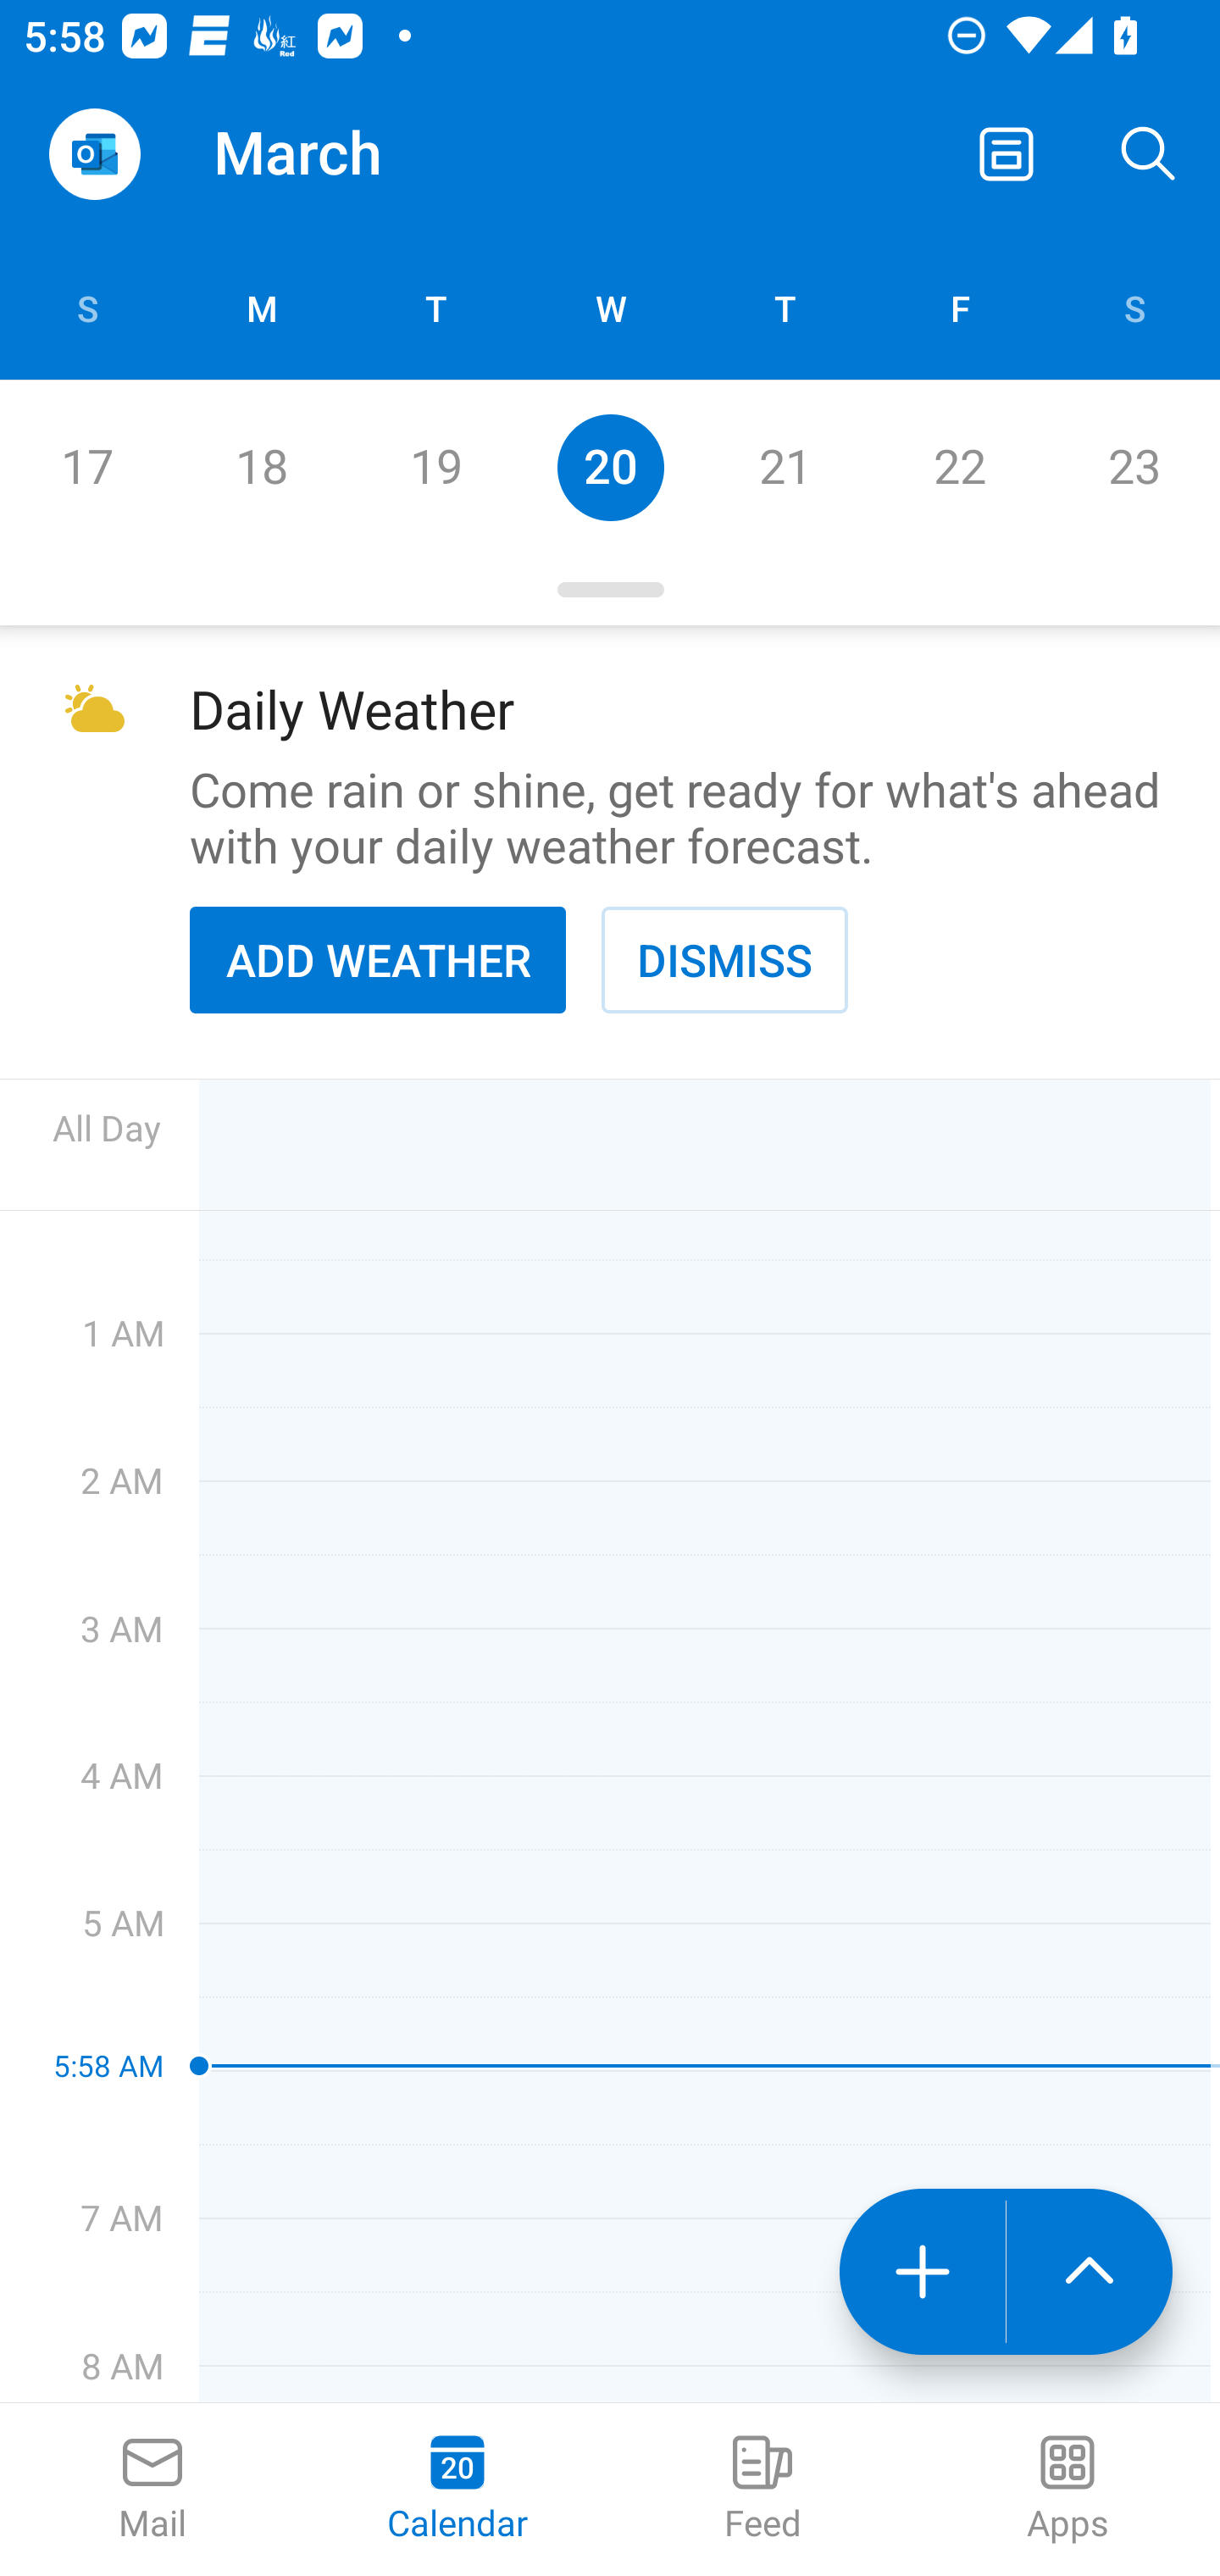 The height and width of the screenshot is (2576, 1220). I want to click on New event, so click(922, 2272).